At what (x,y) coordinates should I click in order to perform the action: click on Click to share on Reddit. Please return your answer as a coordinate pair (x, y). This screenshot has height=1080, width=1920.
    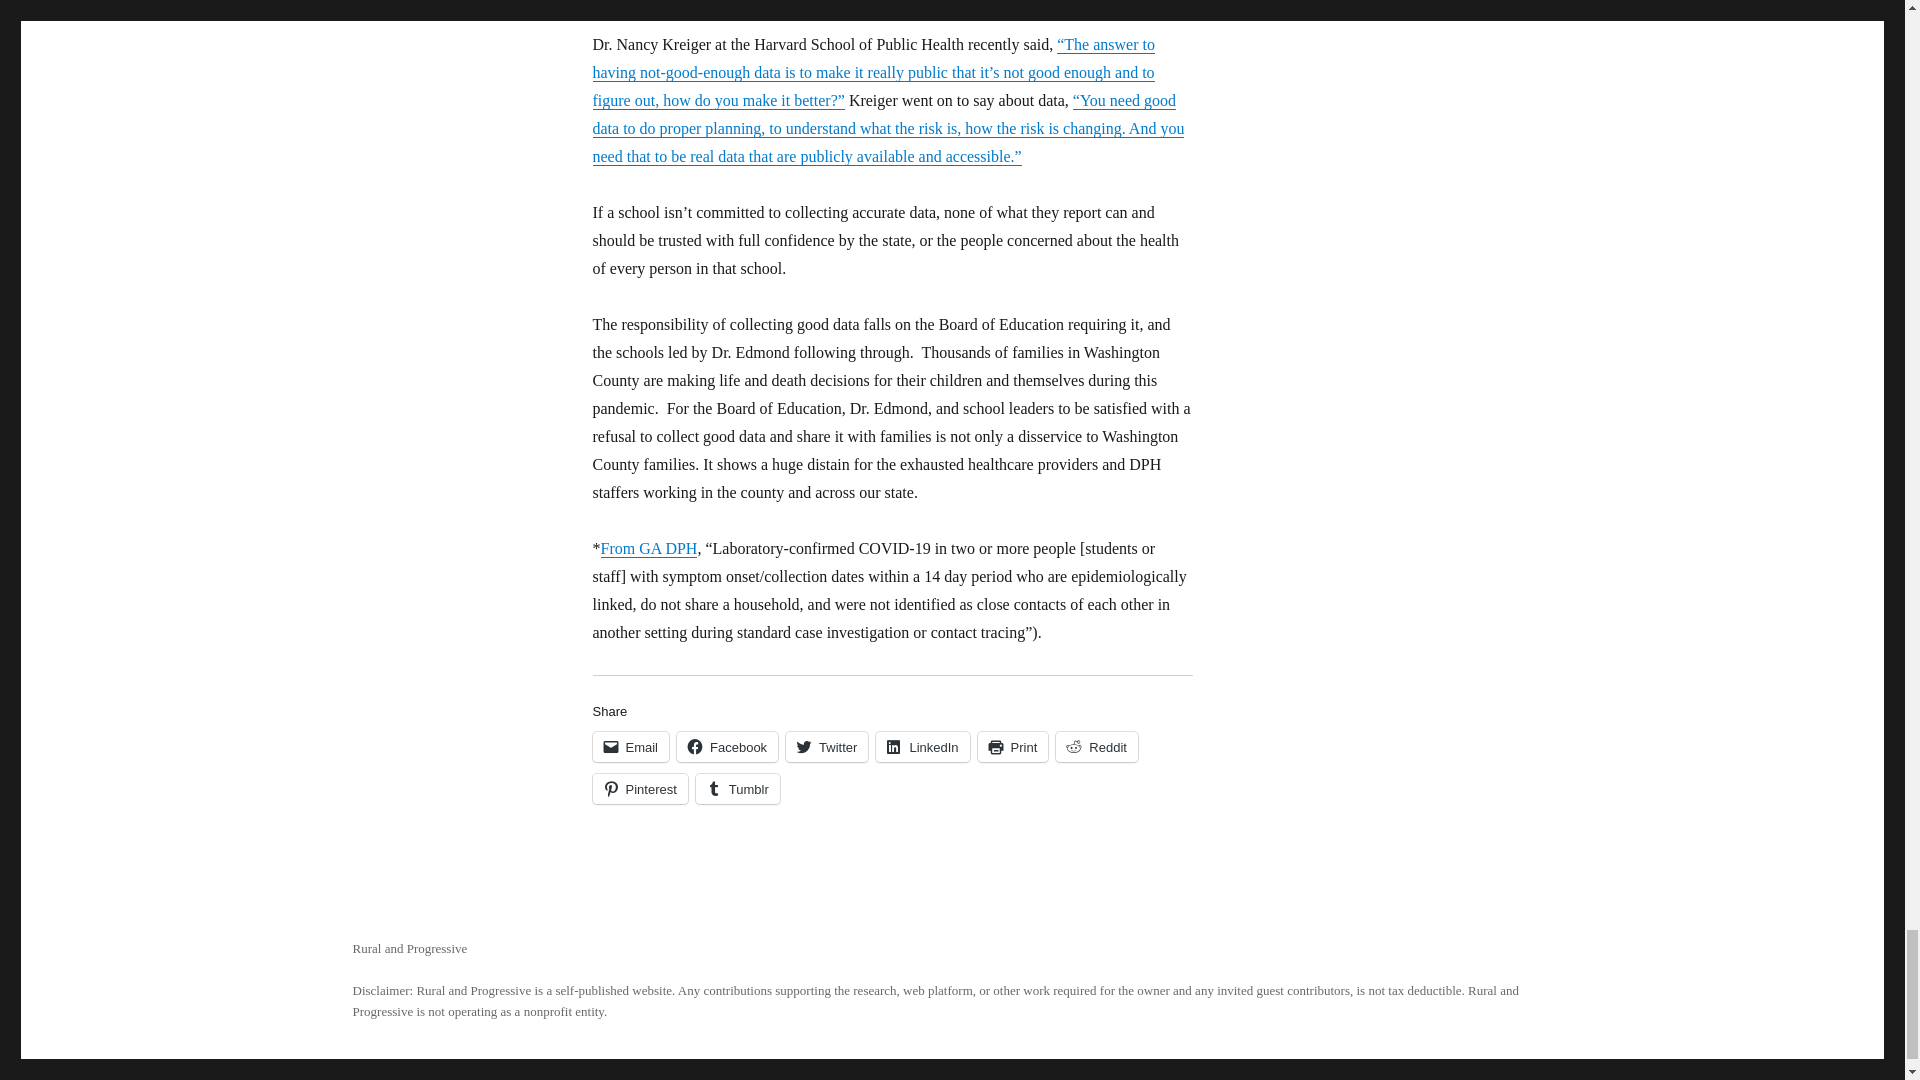
    Looking at the image, I should click on (1097, 747).